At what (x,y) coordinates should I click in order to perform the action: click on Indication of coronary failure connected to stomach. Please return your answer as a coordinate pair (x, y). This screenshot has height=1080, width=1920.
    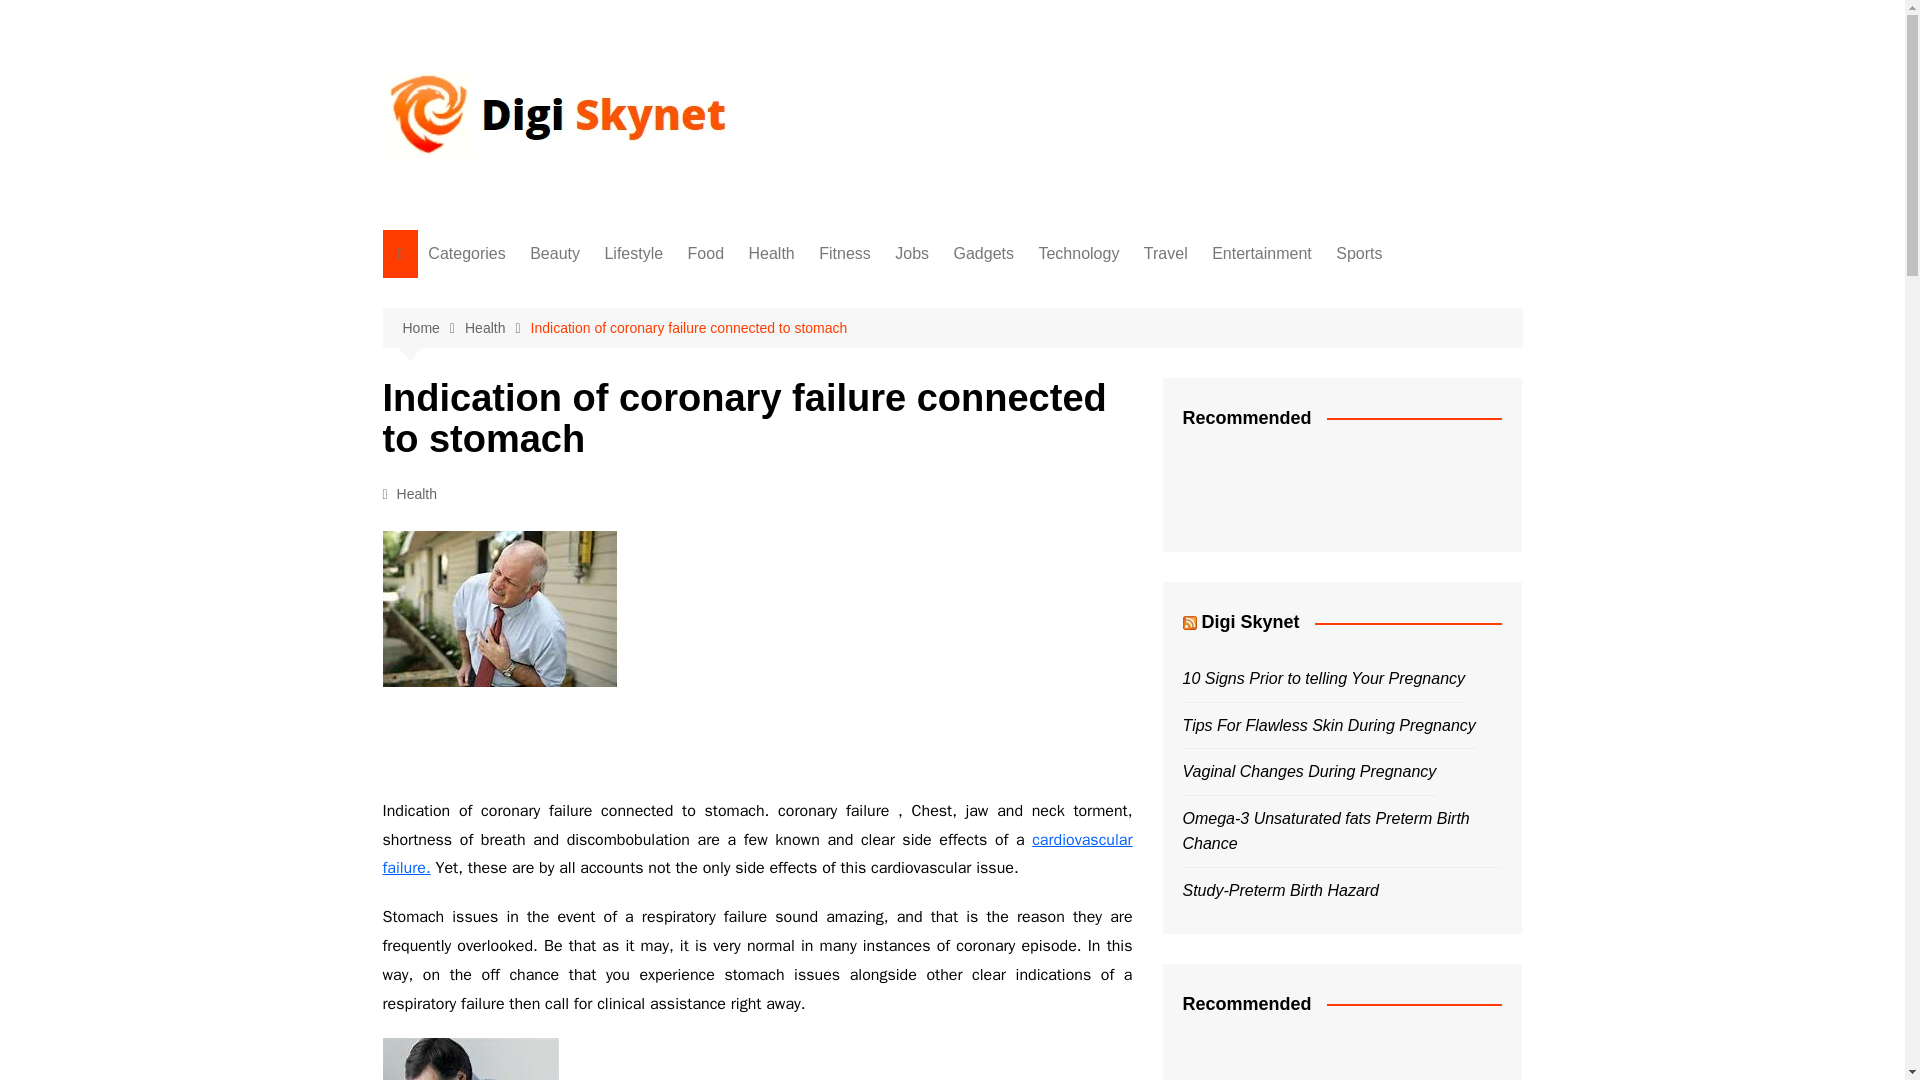
    Looking at the image, I should click on (470, 1058).